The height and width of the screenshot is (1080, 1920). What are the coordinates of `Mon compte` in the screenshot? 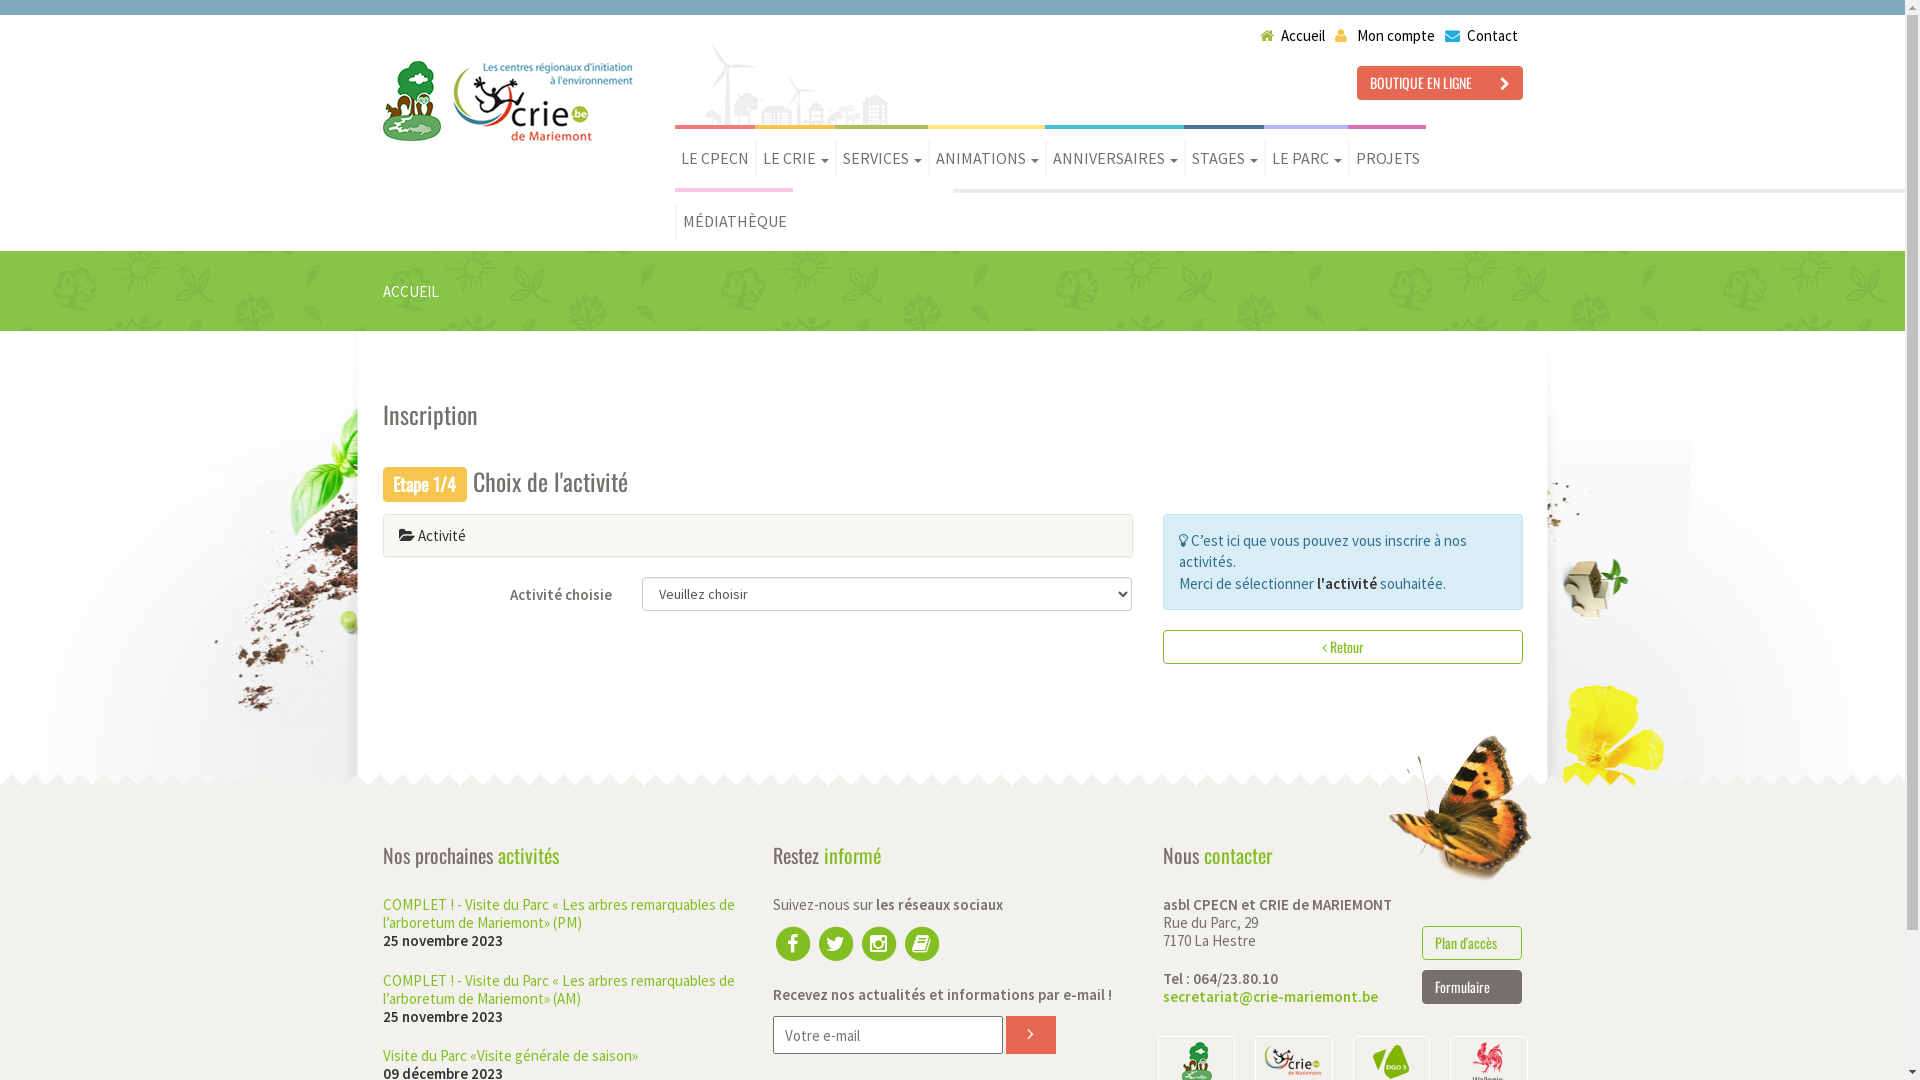 It's located at (1384, 36).